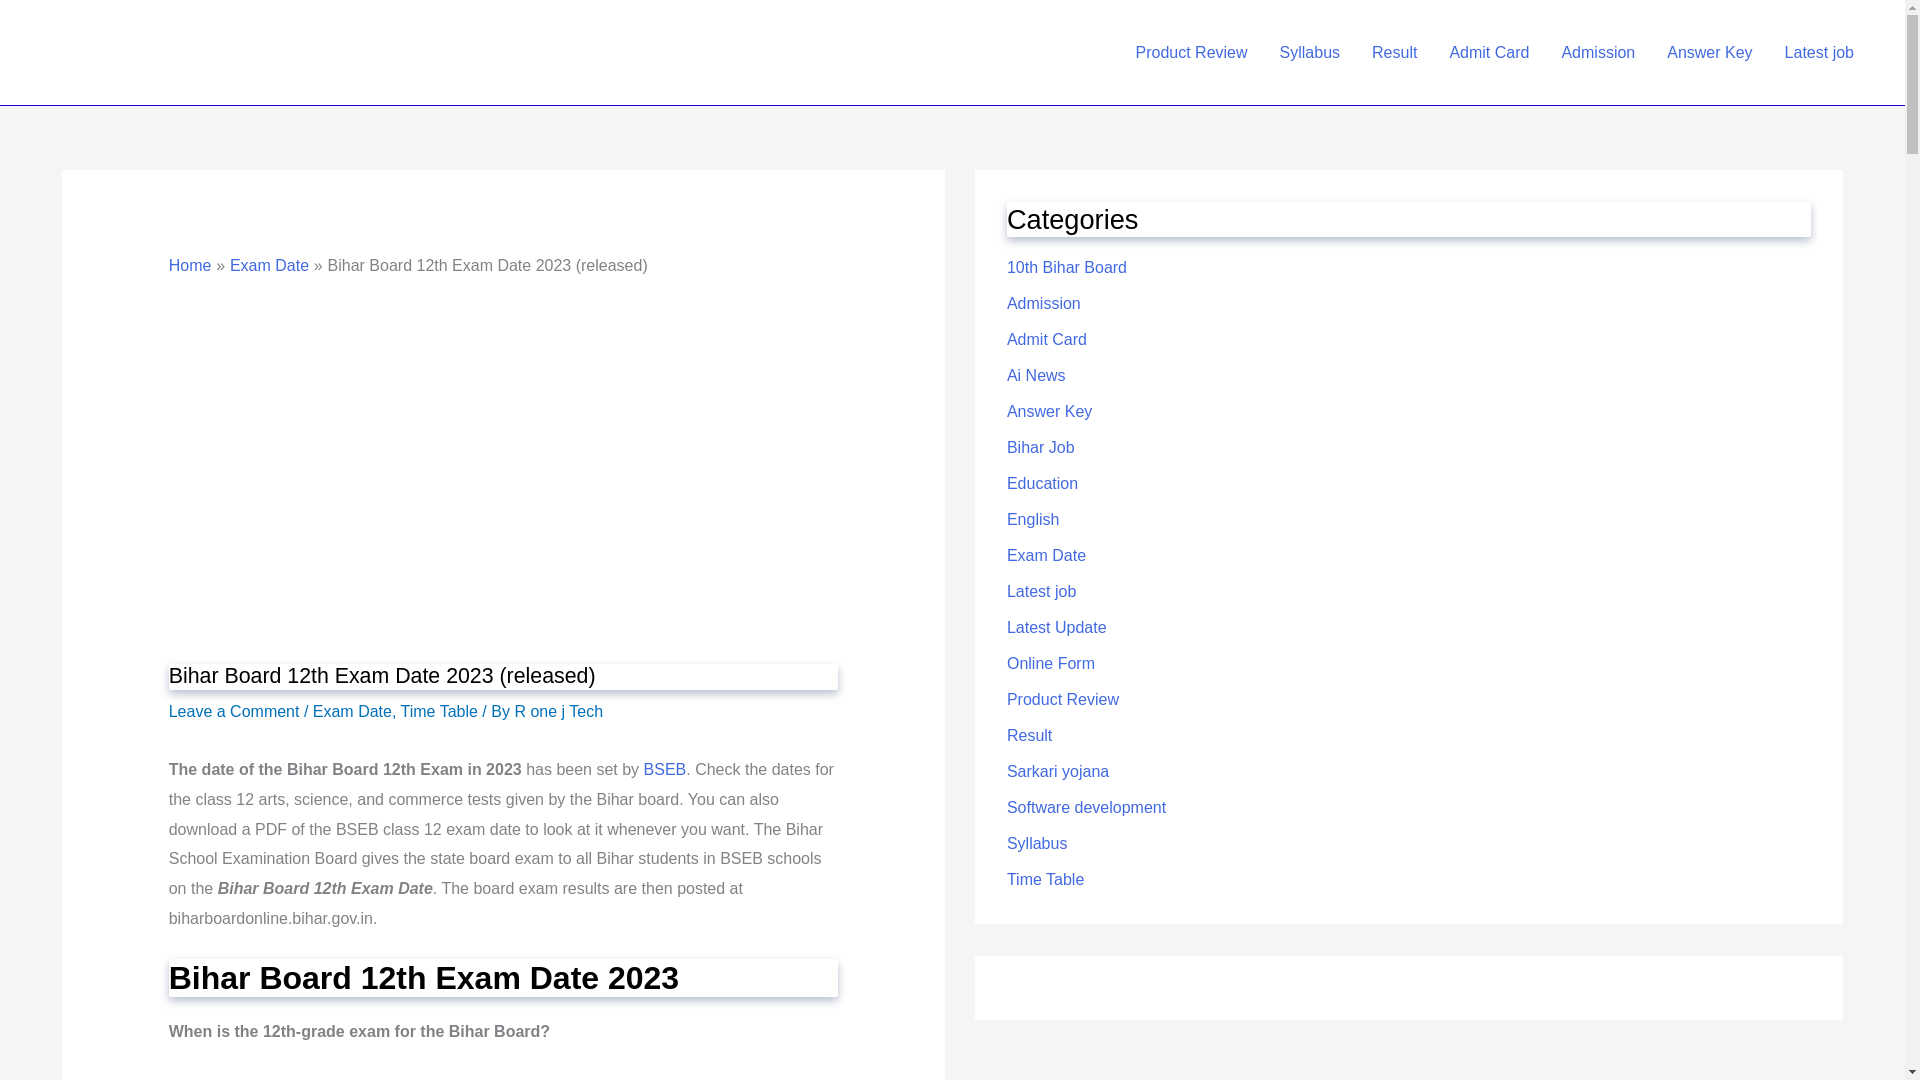  I want to click on Product Review, so click(1191, 52).